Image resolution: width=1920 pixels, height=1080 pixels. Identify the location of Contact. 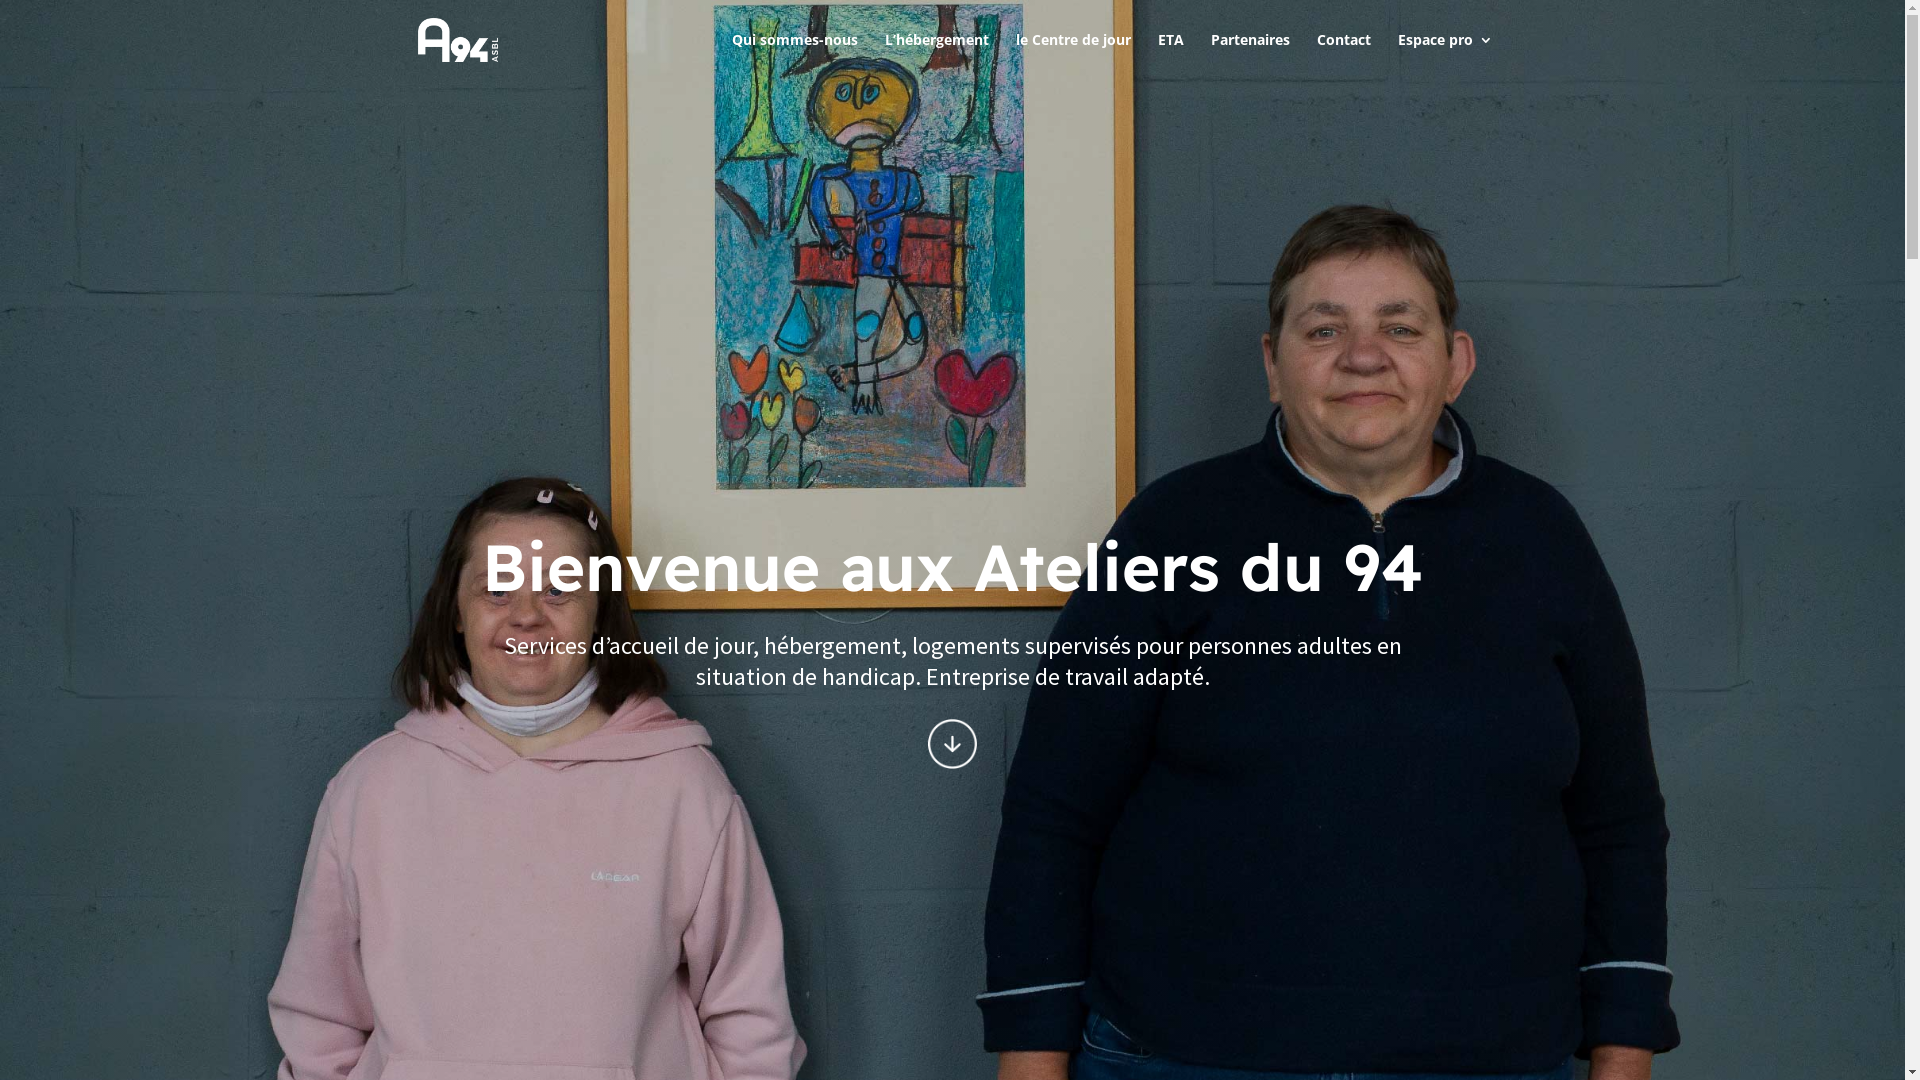
(1343, 56).